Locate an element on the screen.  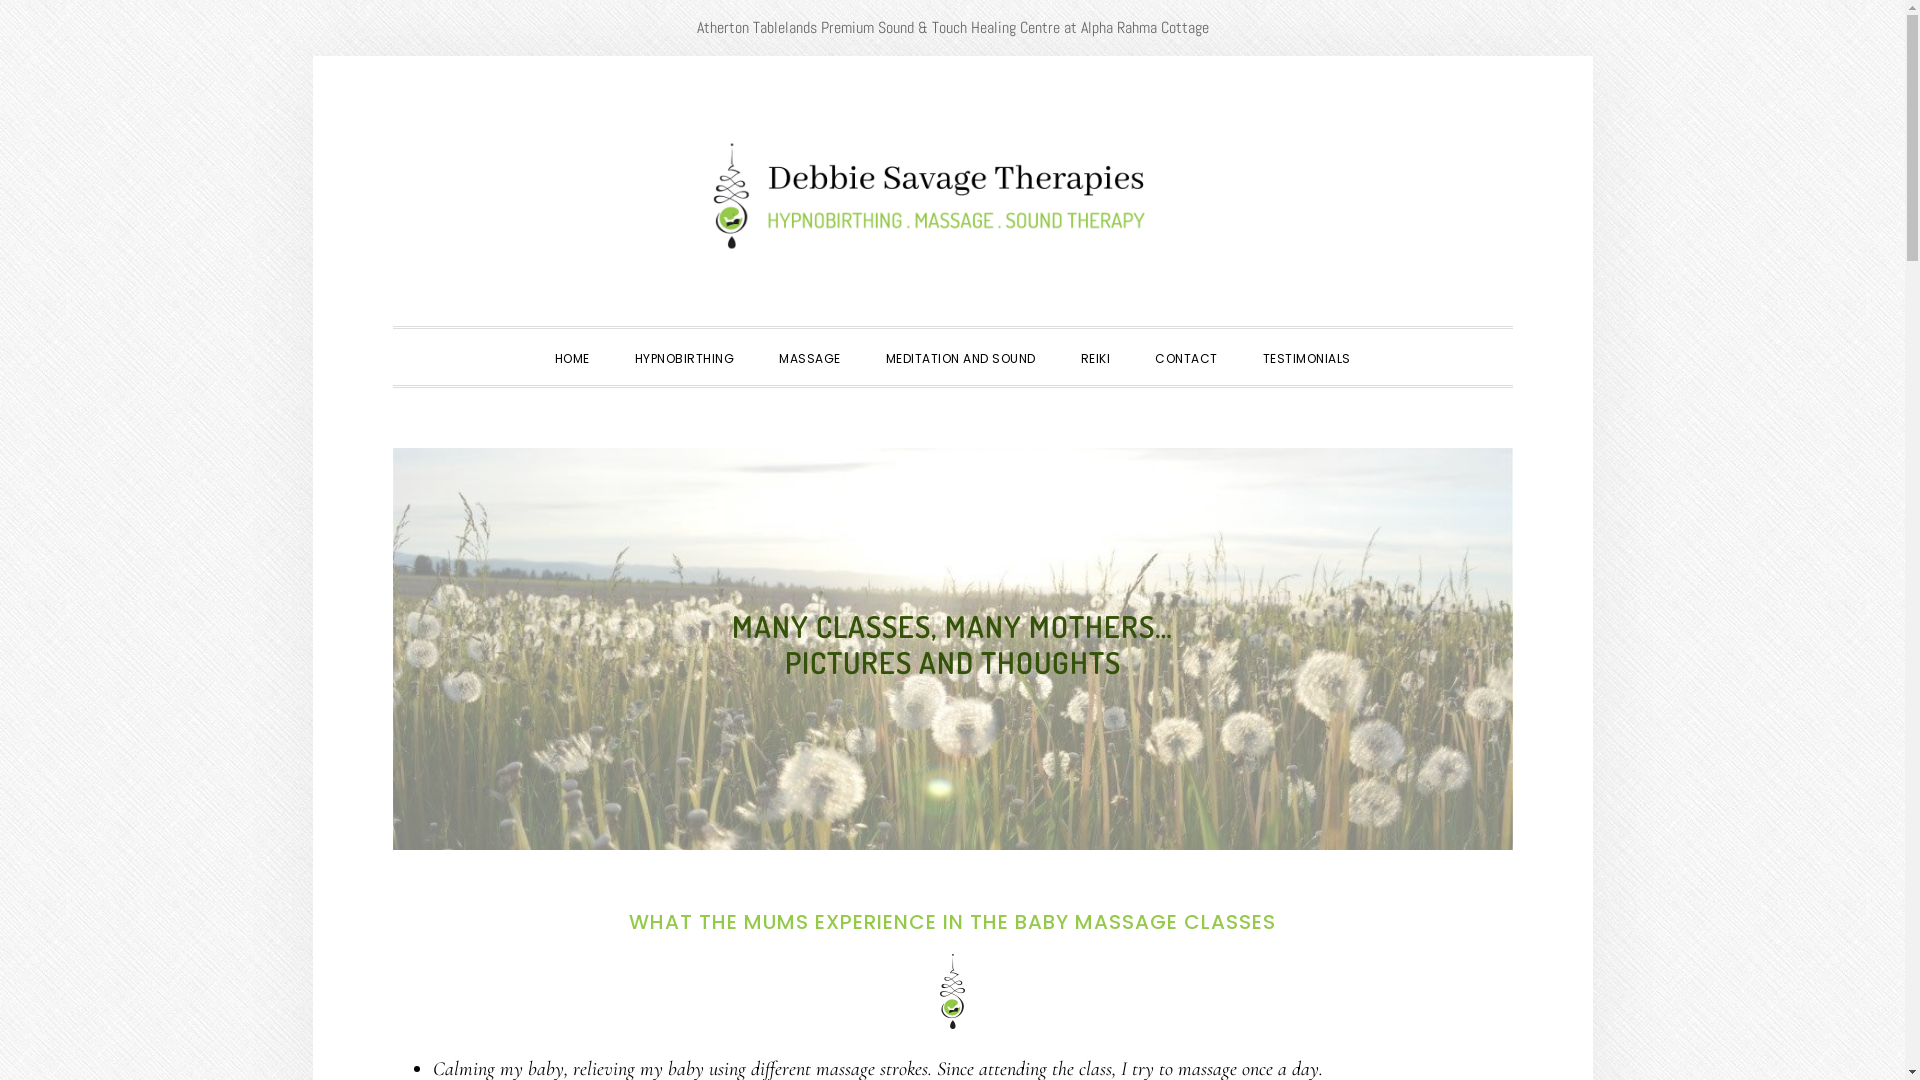
HYPNOBIRTHING is located at coordinates (684, 356).